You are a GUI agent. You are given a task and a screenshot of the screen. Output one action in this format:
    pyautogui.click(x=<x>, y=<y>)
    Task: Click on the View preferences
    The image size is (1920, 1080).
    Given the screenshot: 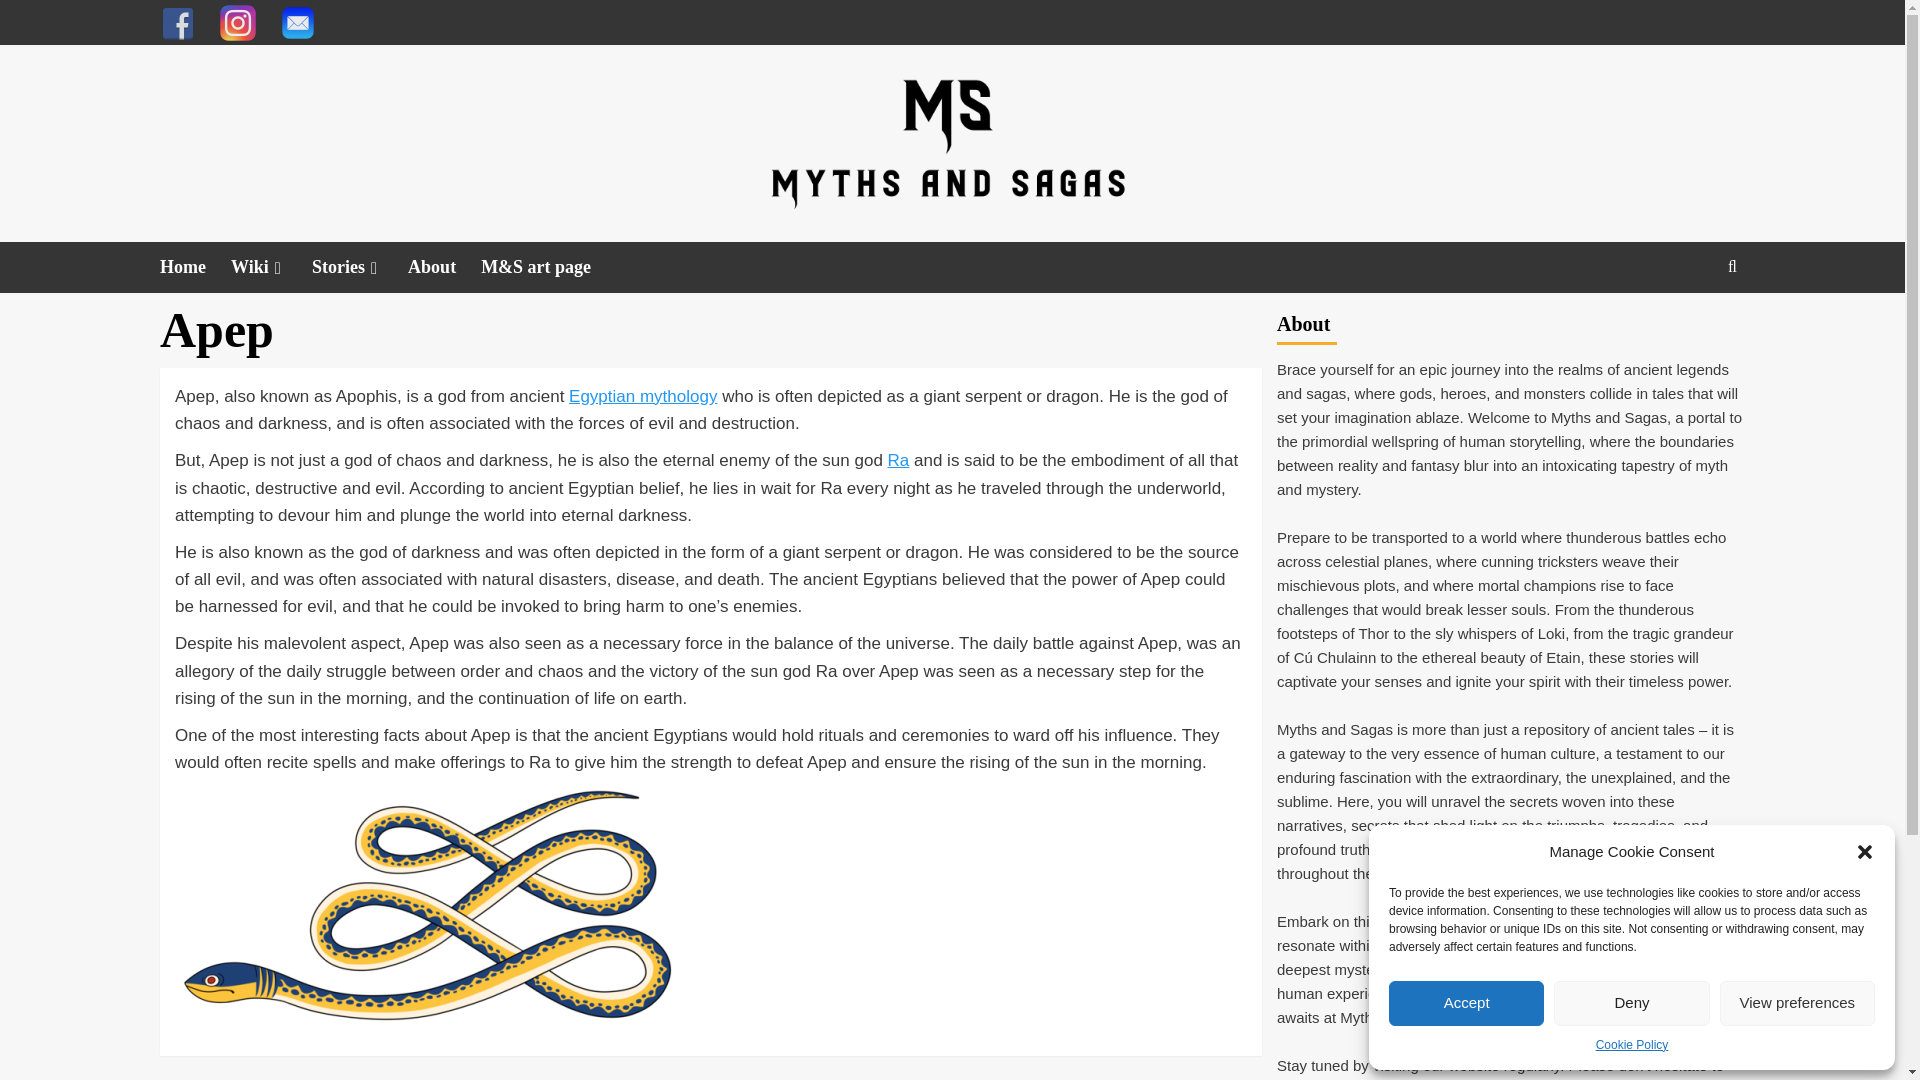 What is the action you would take?
    pyautogui.click(x=1798, y=1003)
    